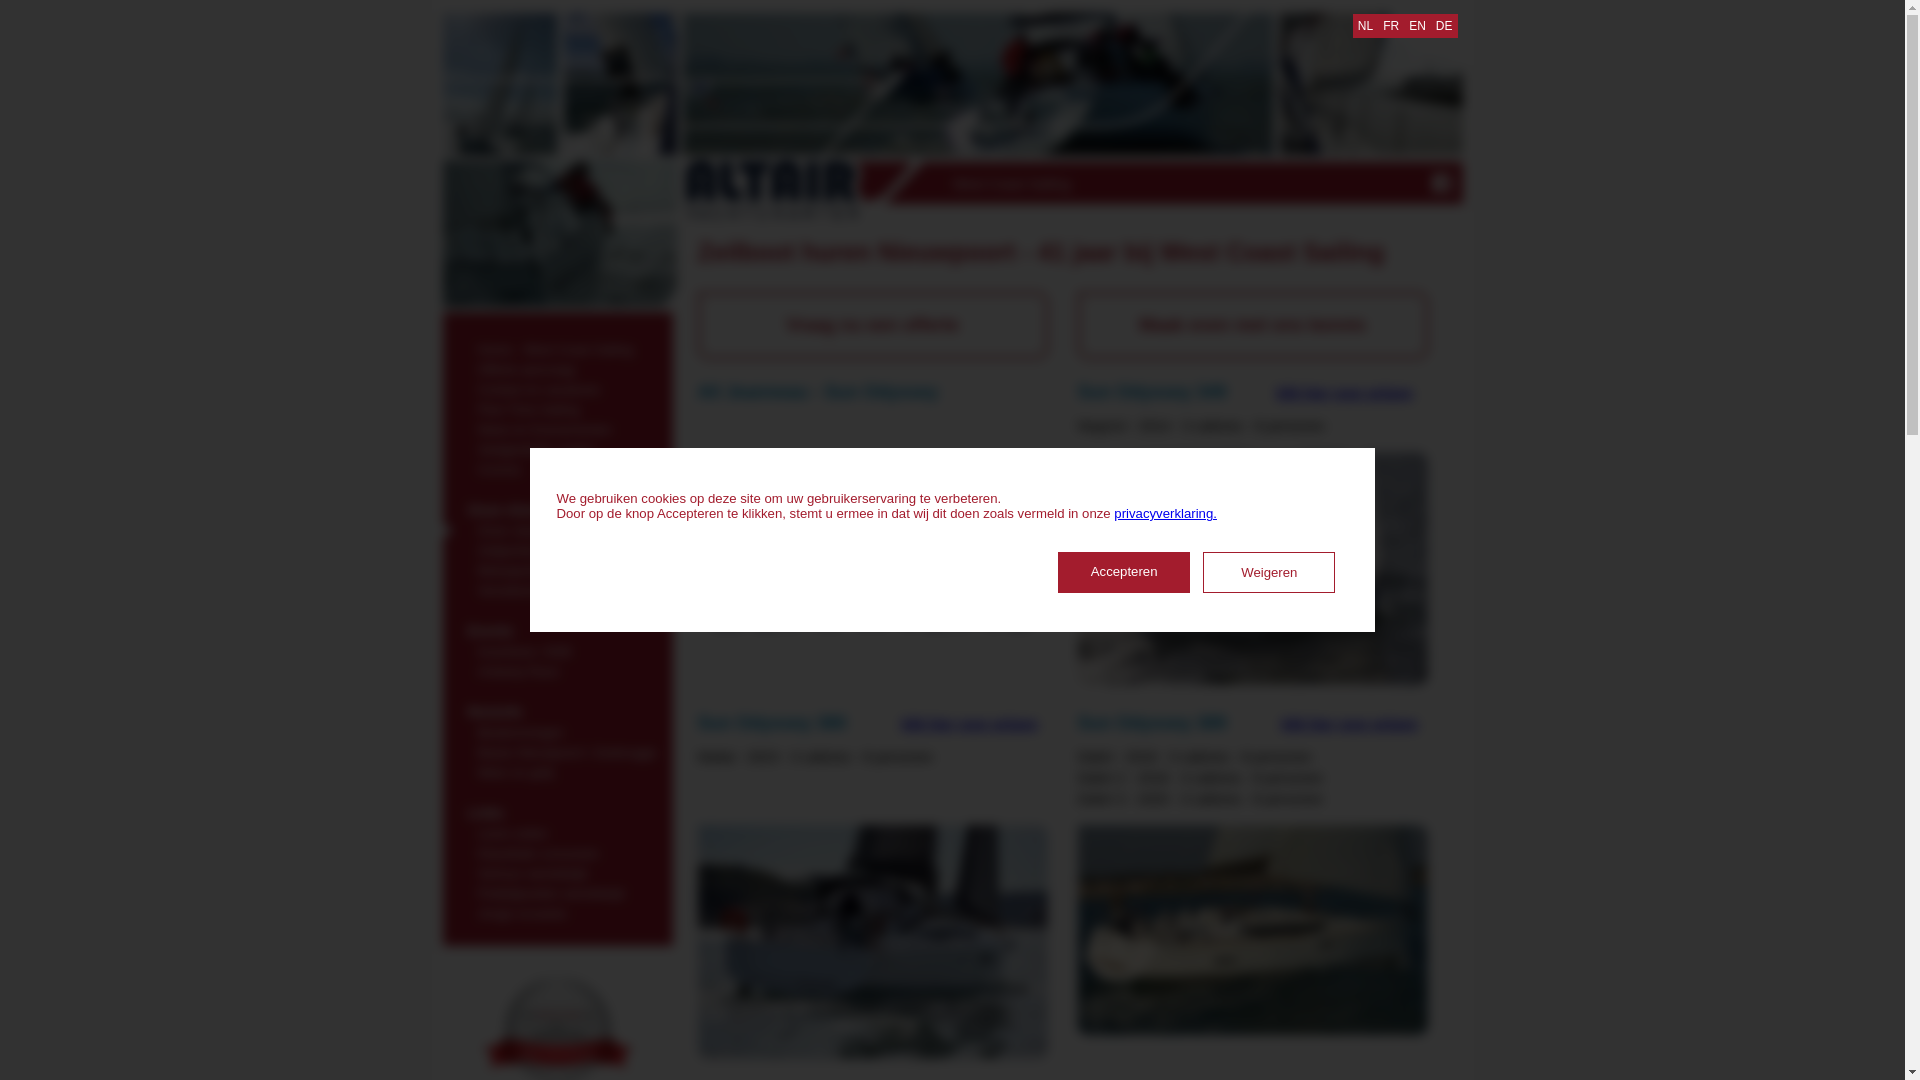  Describe the element at coordinates (557, 649) in the screenshot. I see `Incentives / B2B` at that location.